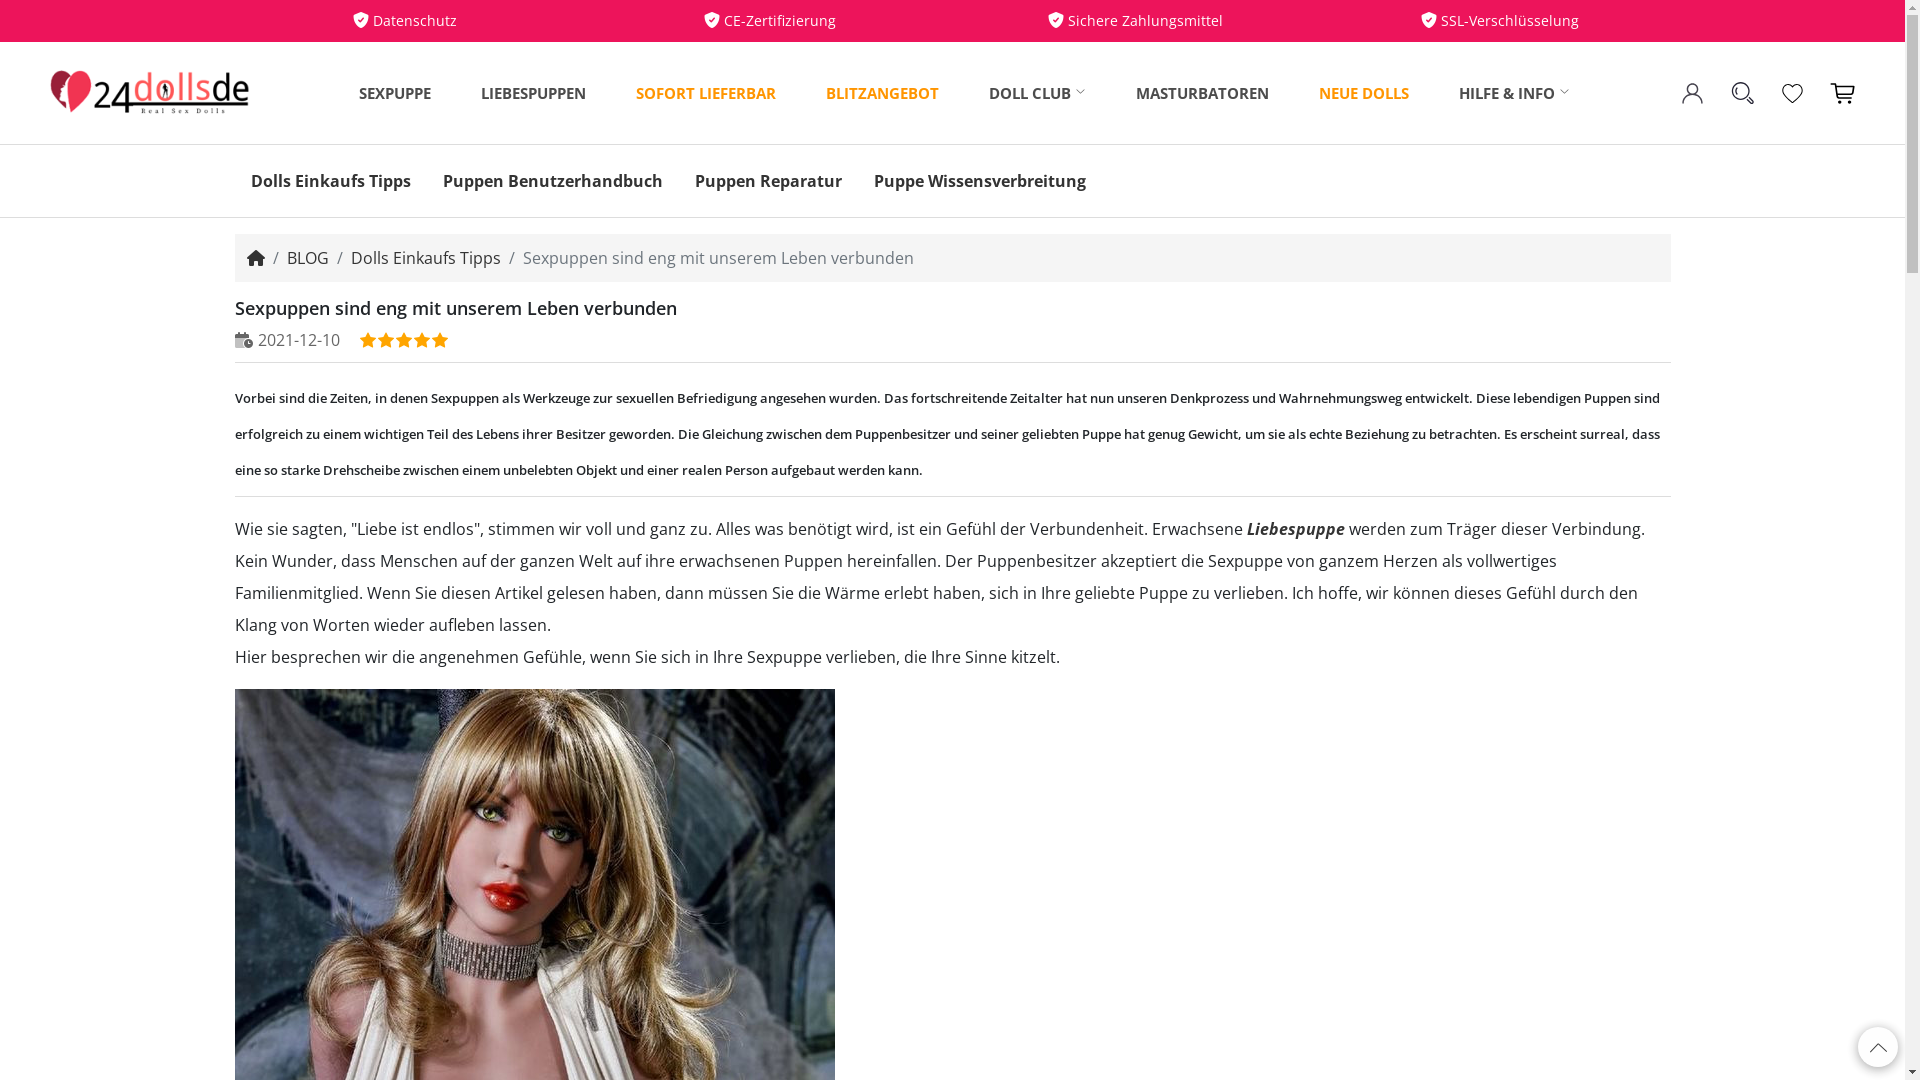  Describe the element at coordinates (552, 181) in the screenshot. I see `Puppen Benutzerhandbuch` at that location.